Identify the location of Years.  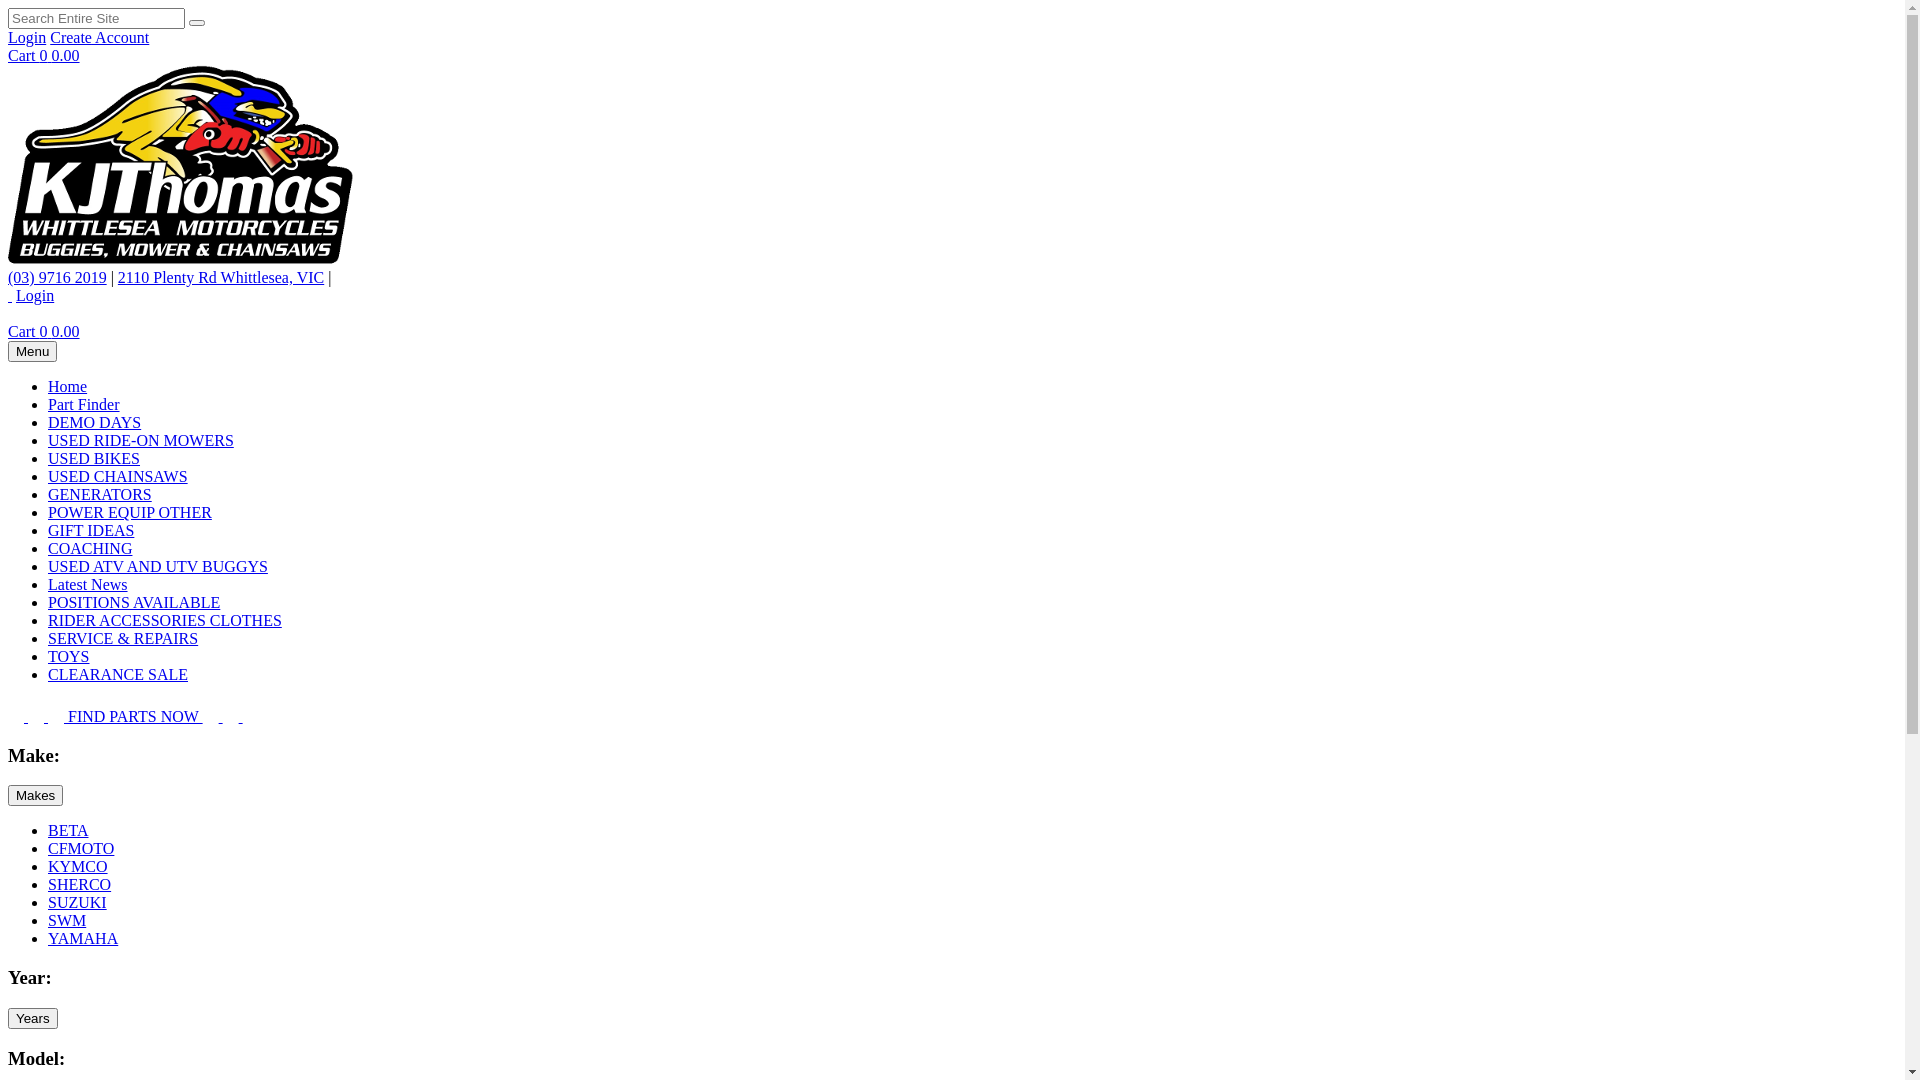
(33, 1018).